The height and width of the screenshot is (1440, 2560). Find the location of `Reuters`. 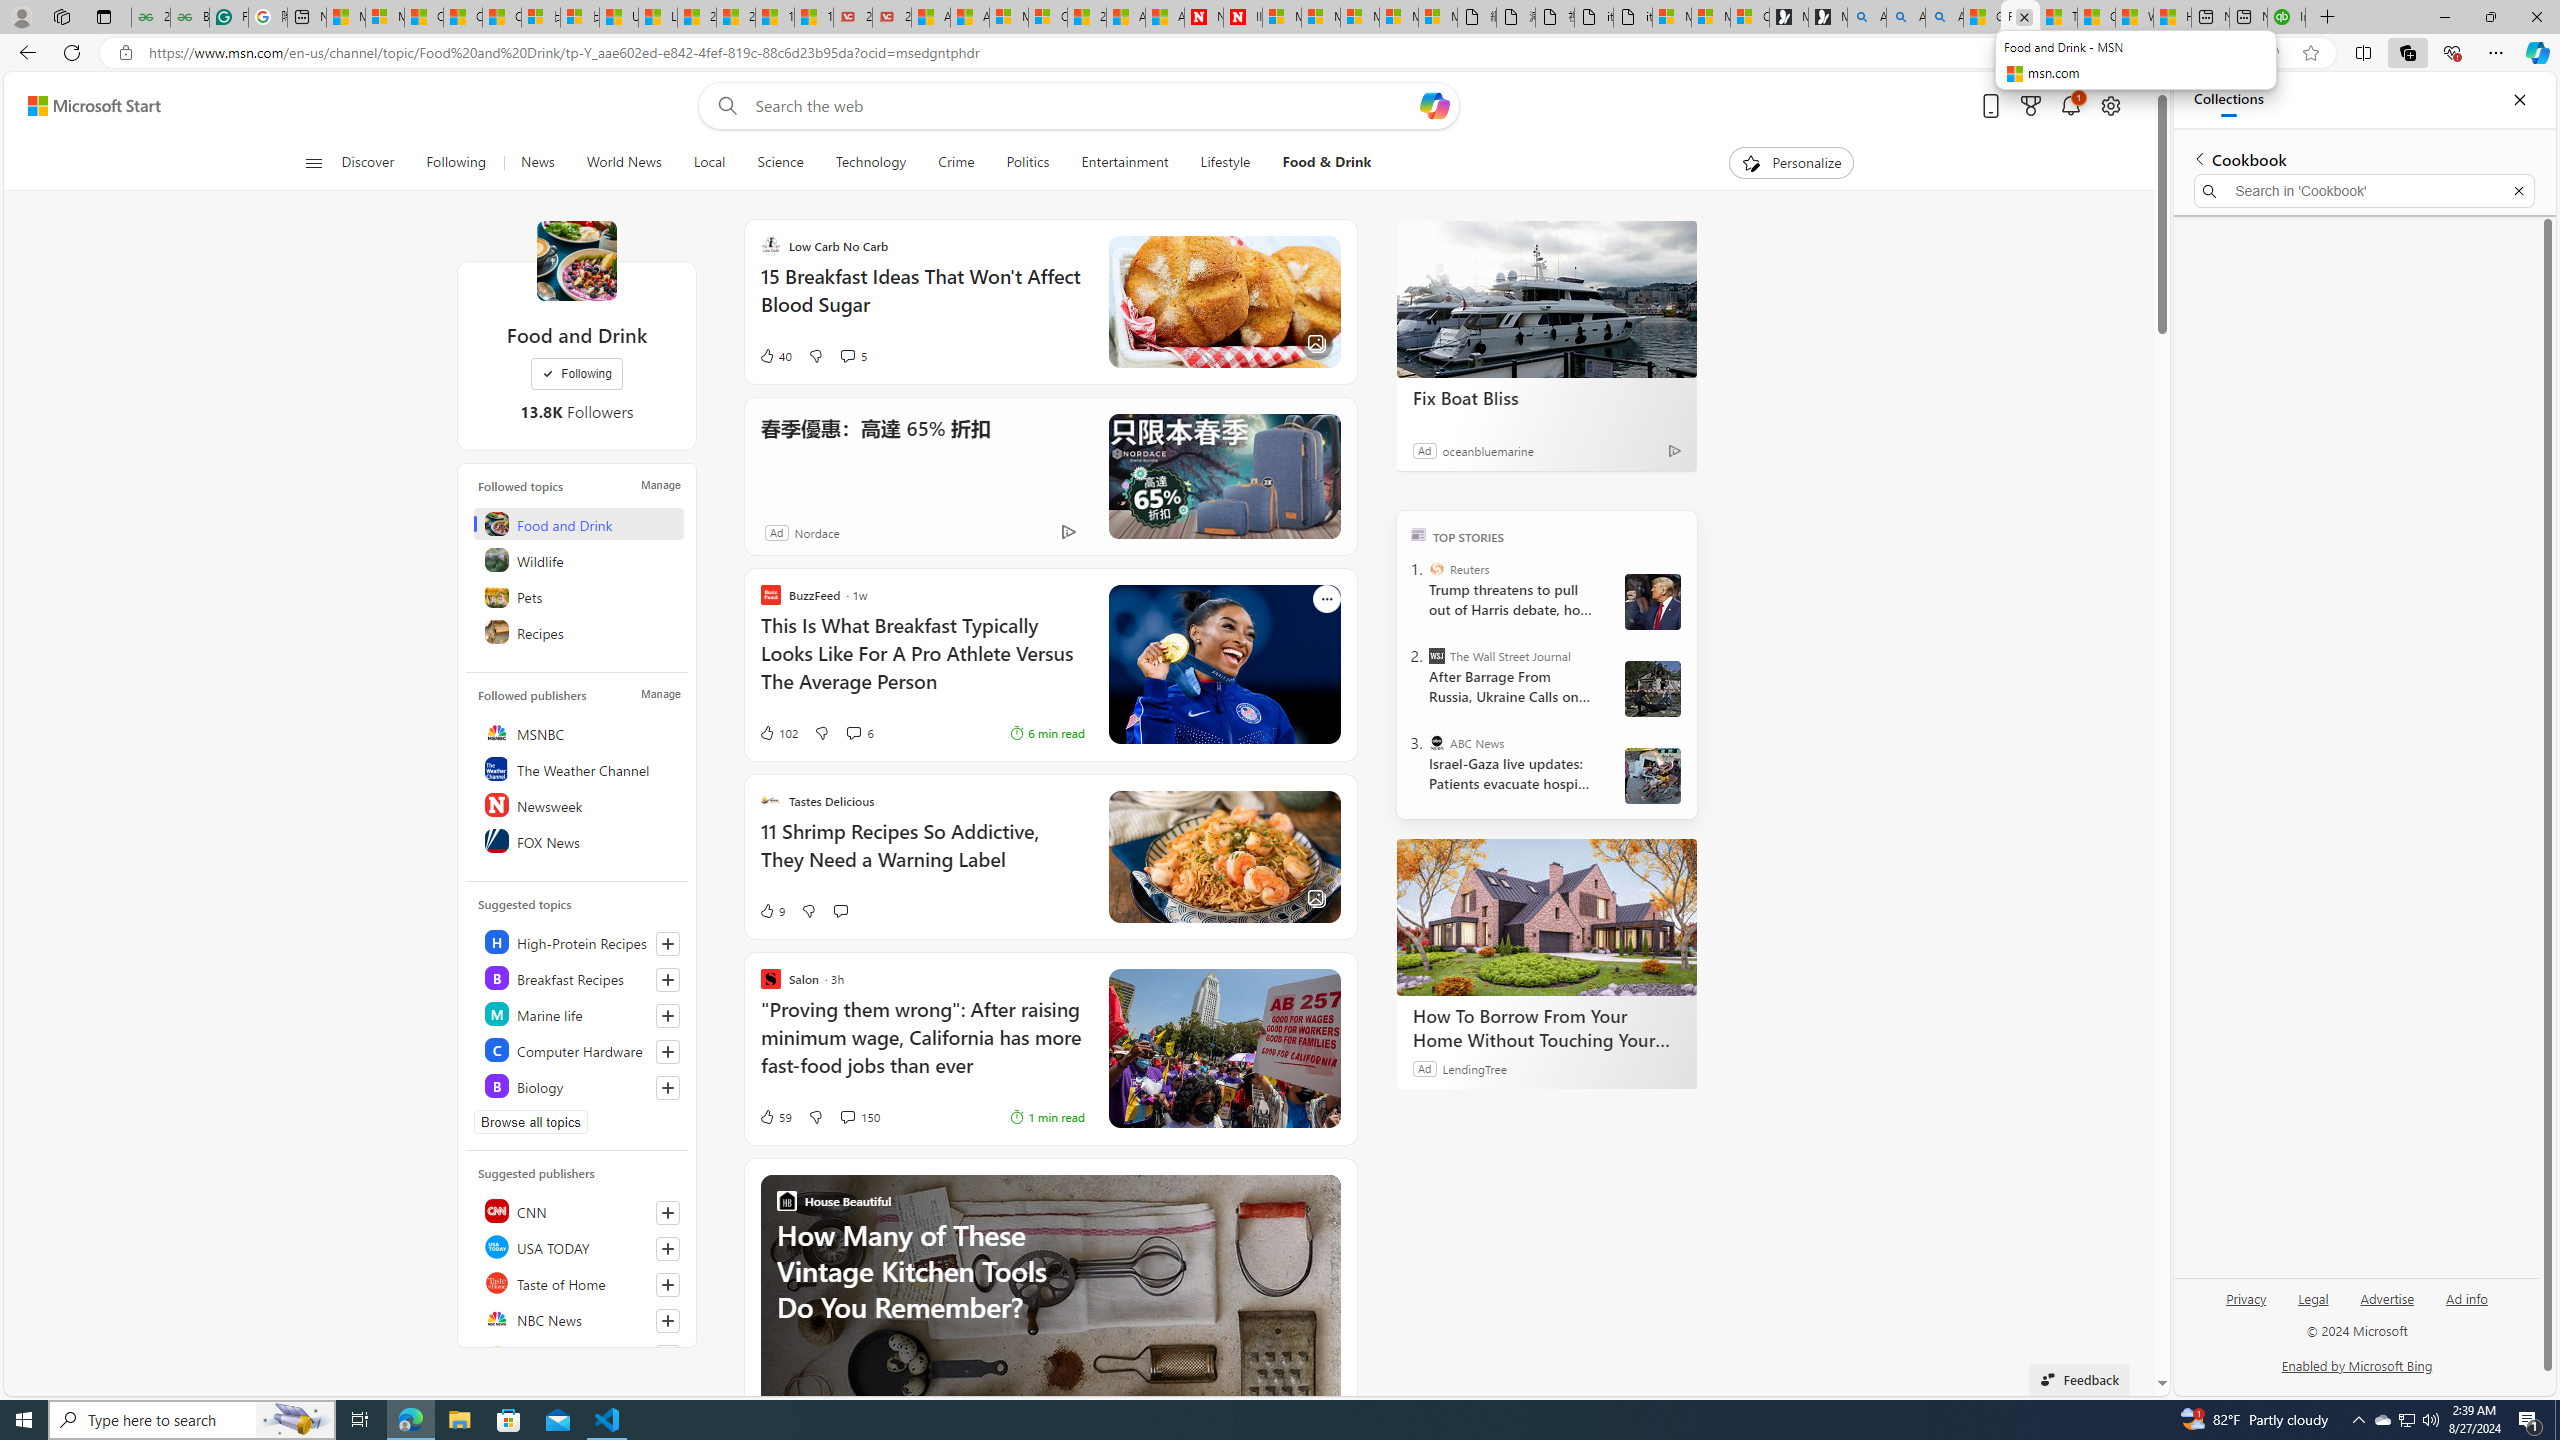

Reuters is located at coordinates (578, 1354).